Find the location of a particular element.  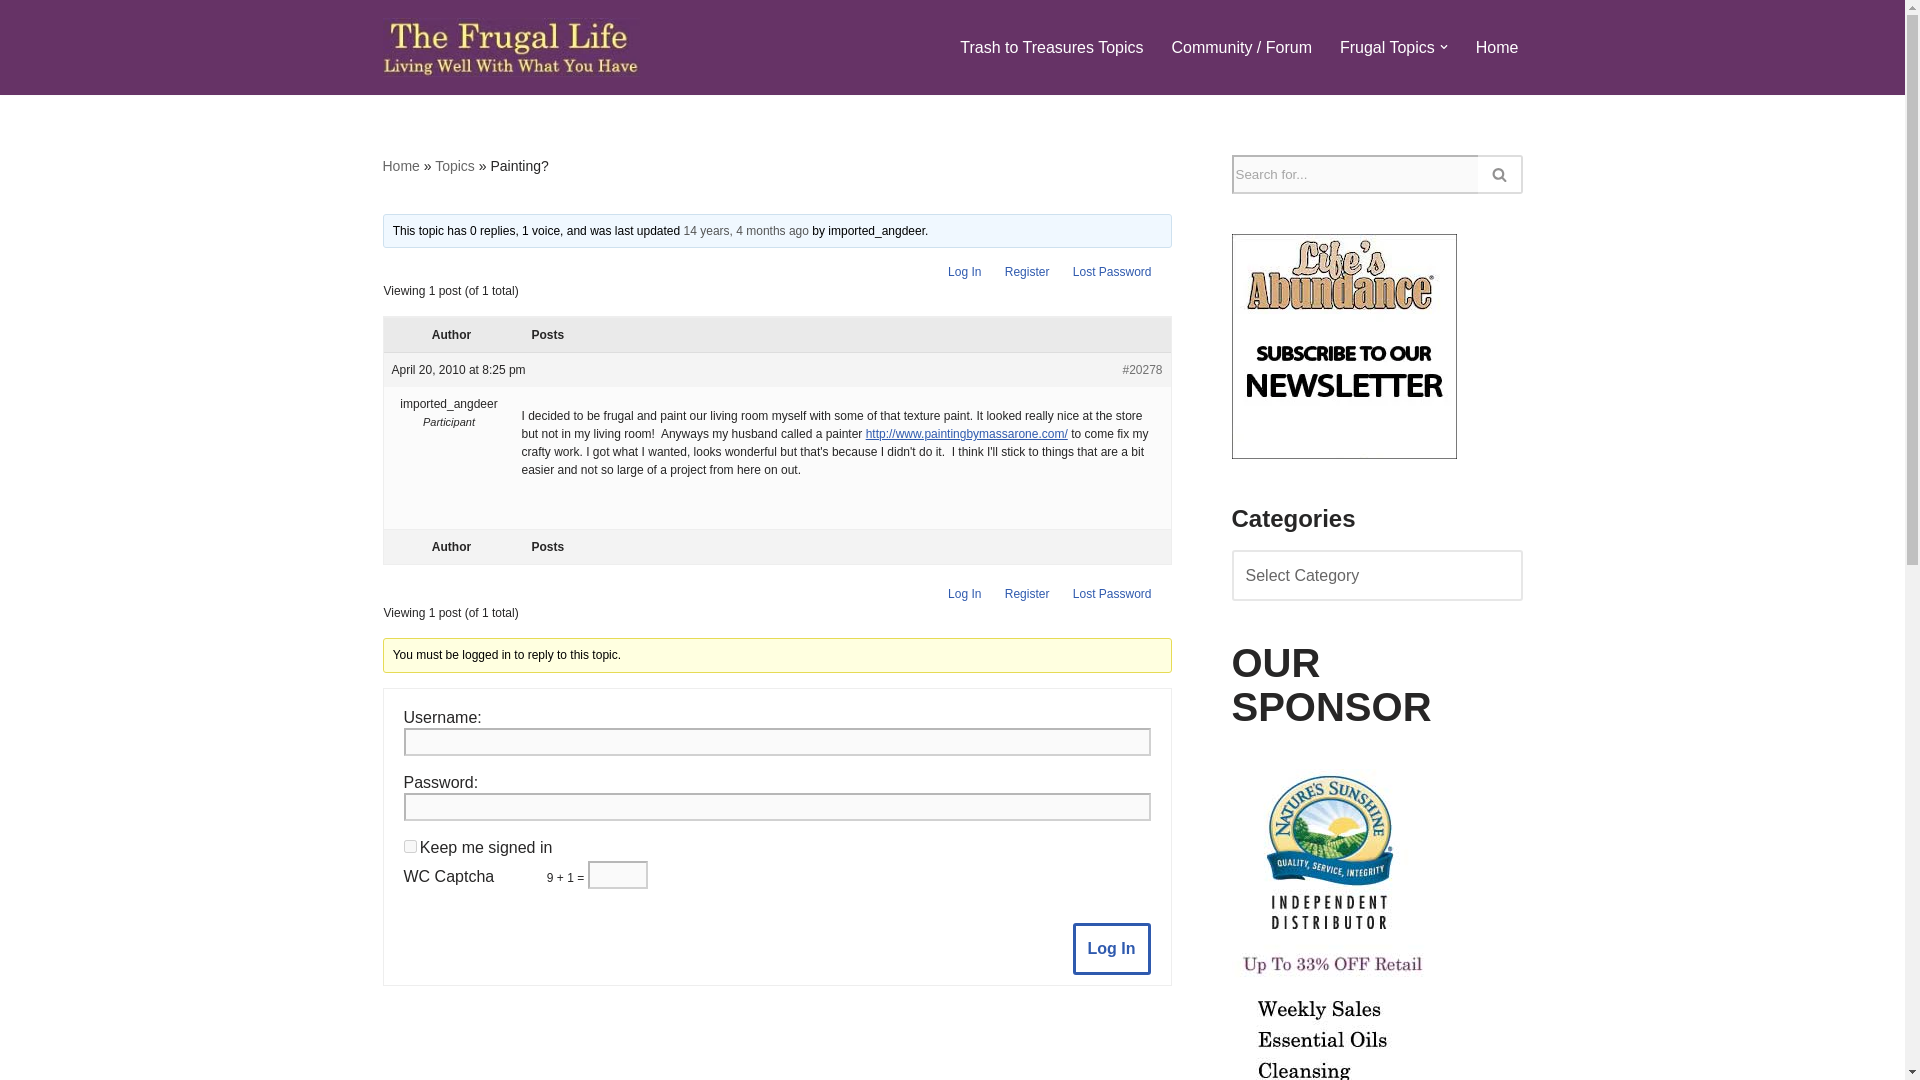

Painting? is located at coordinates (746, 230).